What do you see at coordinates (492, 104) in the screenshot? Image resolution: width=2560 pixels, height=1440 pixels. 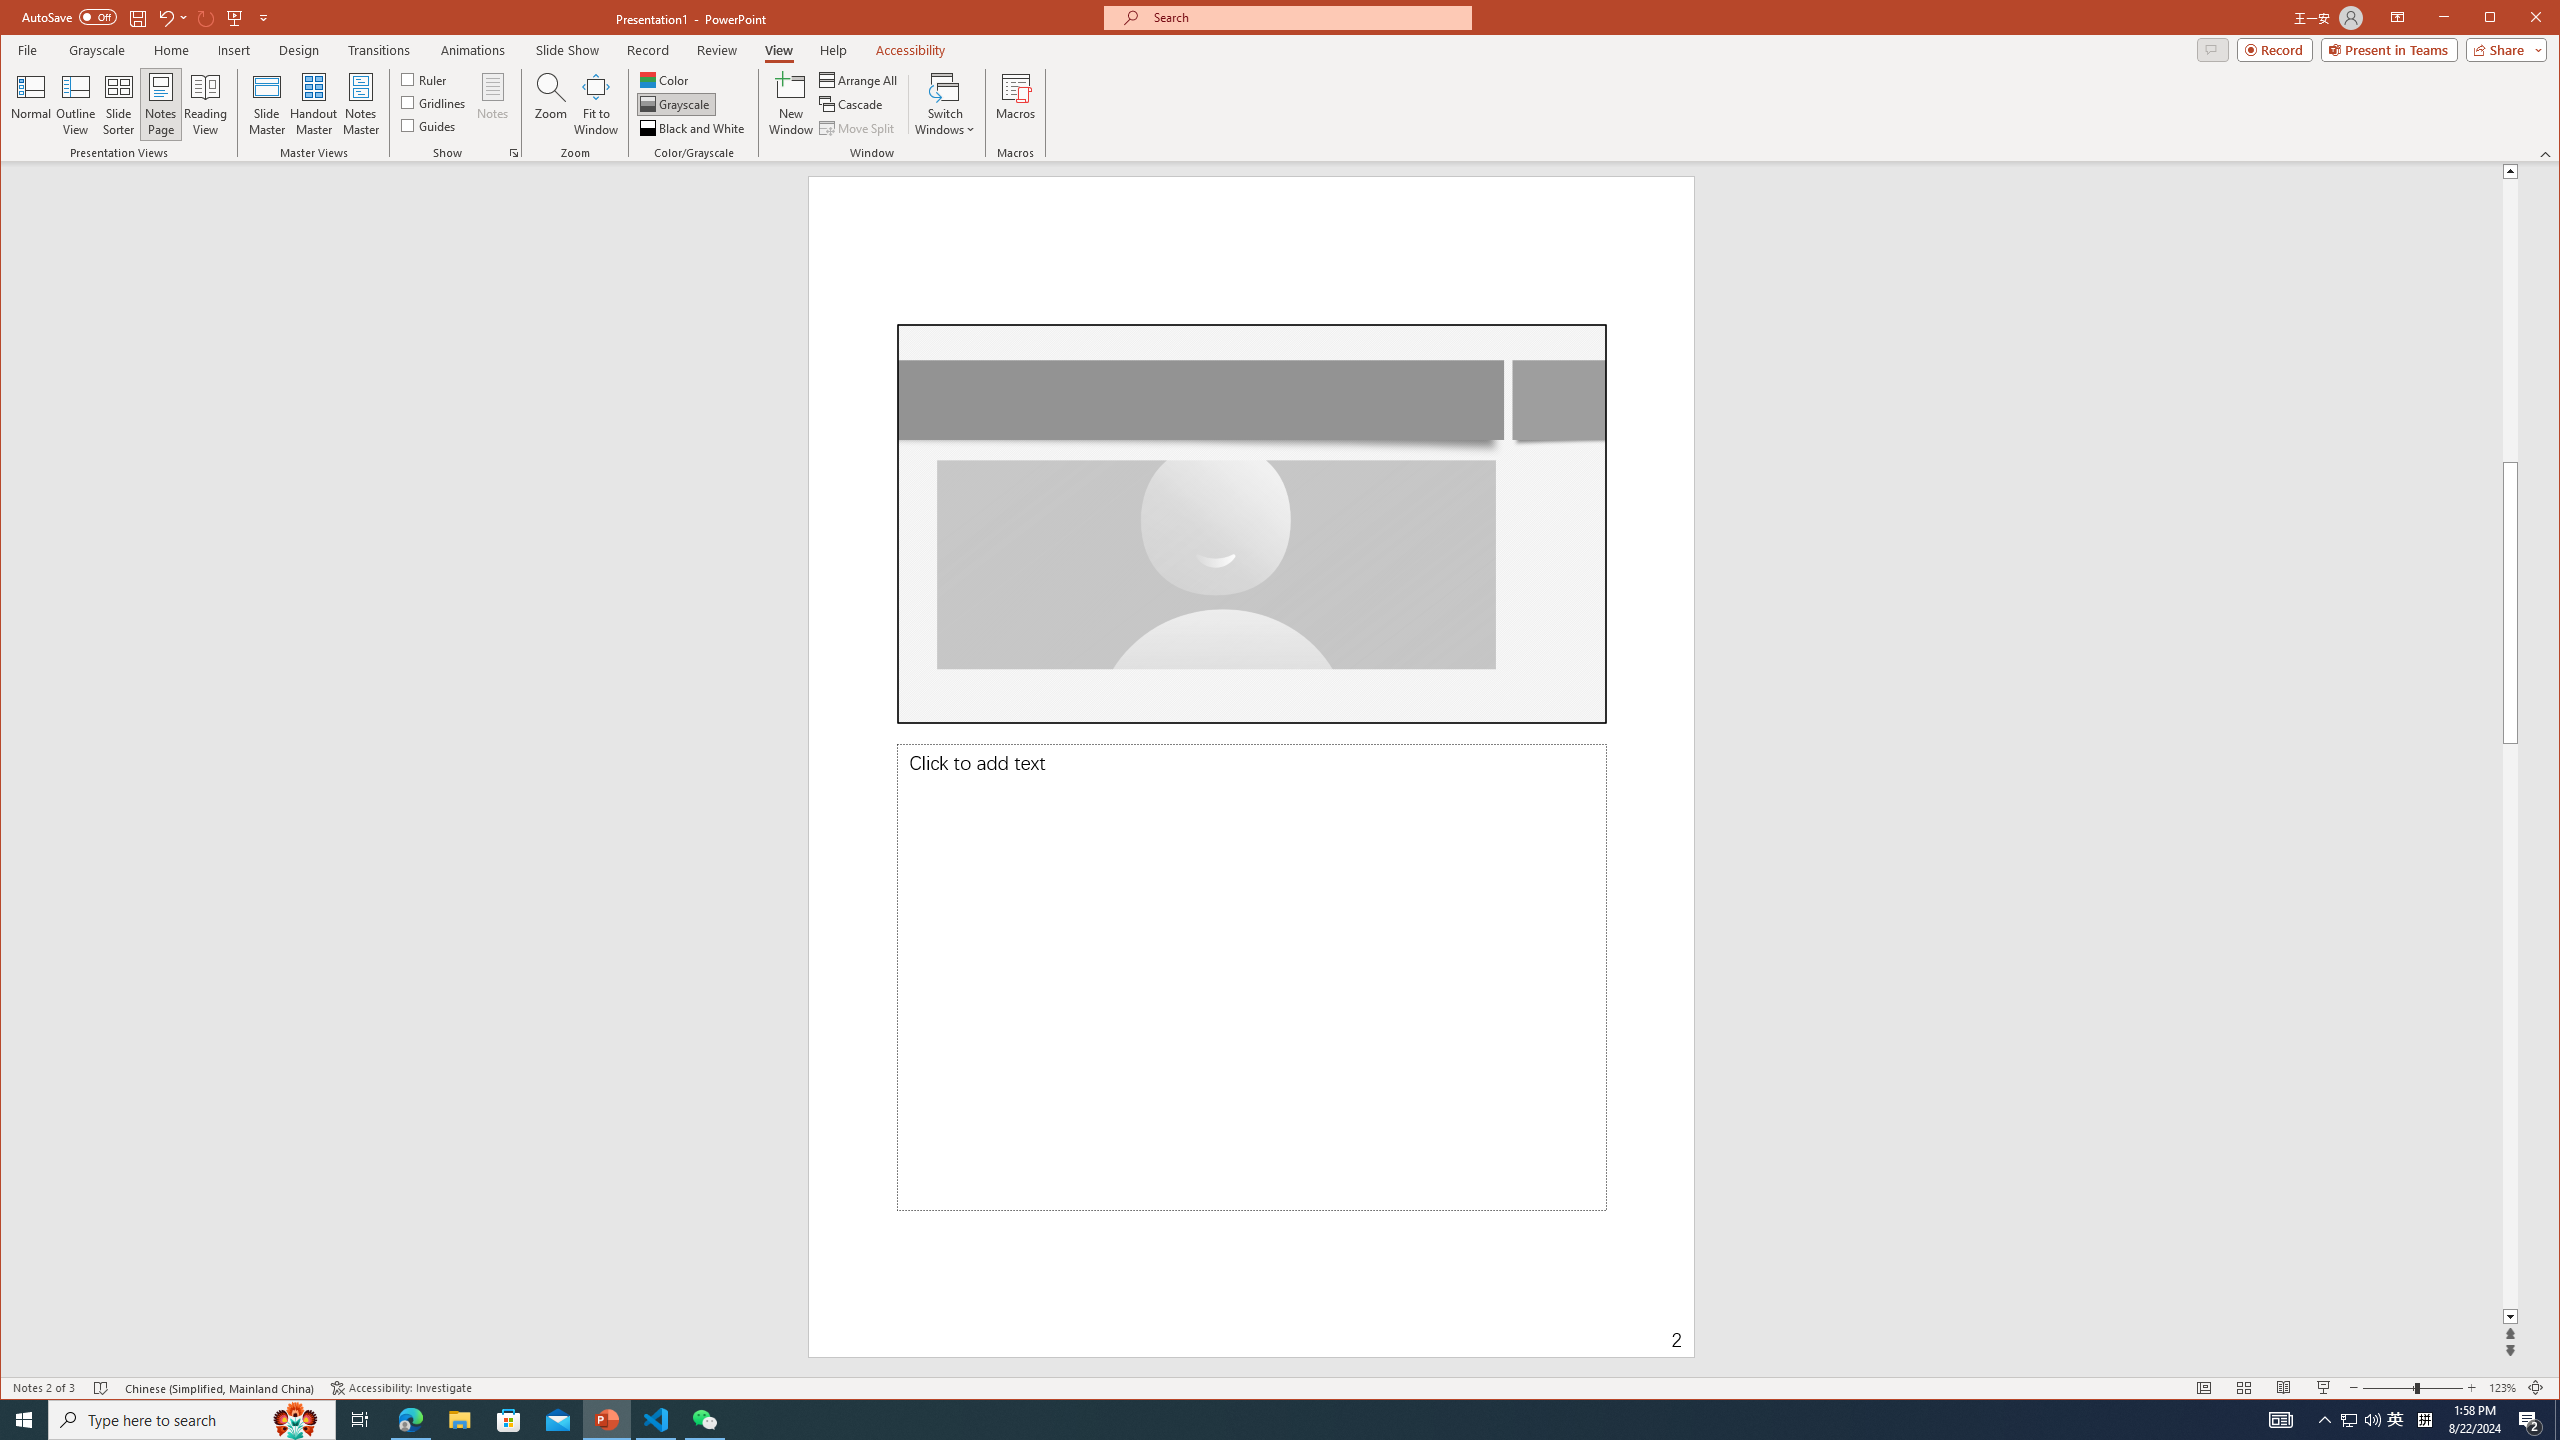 I see `Notes` at bounding box center [492, 104].